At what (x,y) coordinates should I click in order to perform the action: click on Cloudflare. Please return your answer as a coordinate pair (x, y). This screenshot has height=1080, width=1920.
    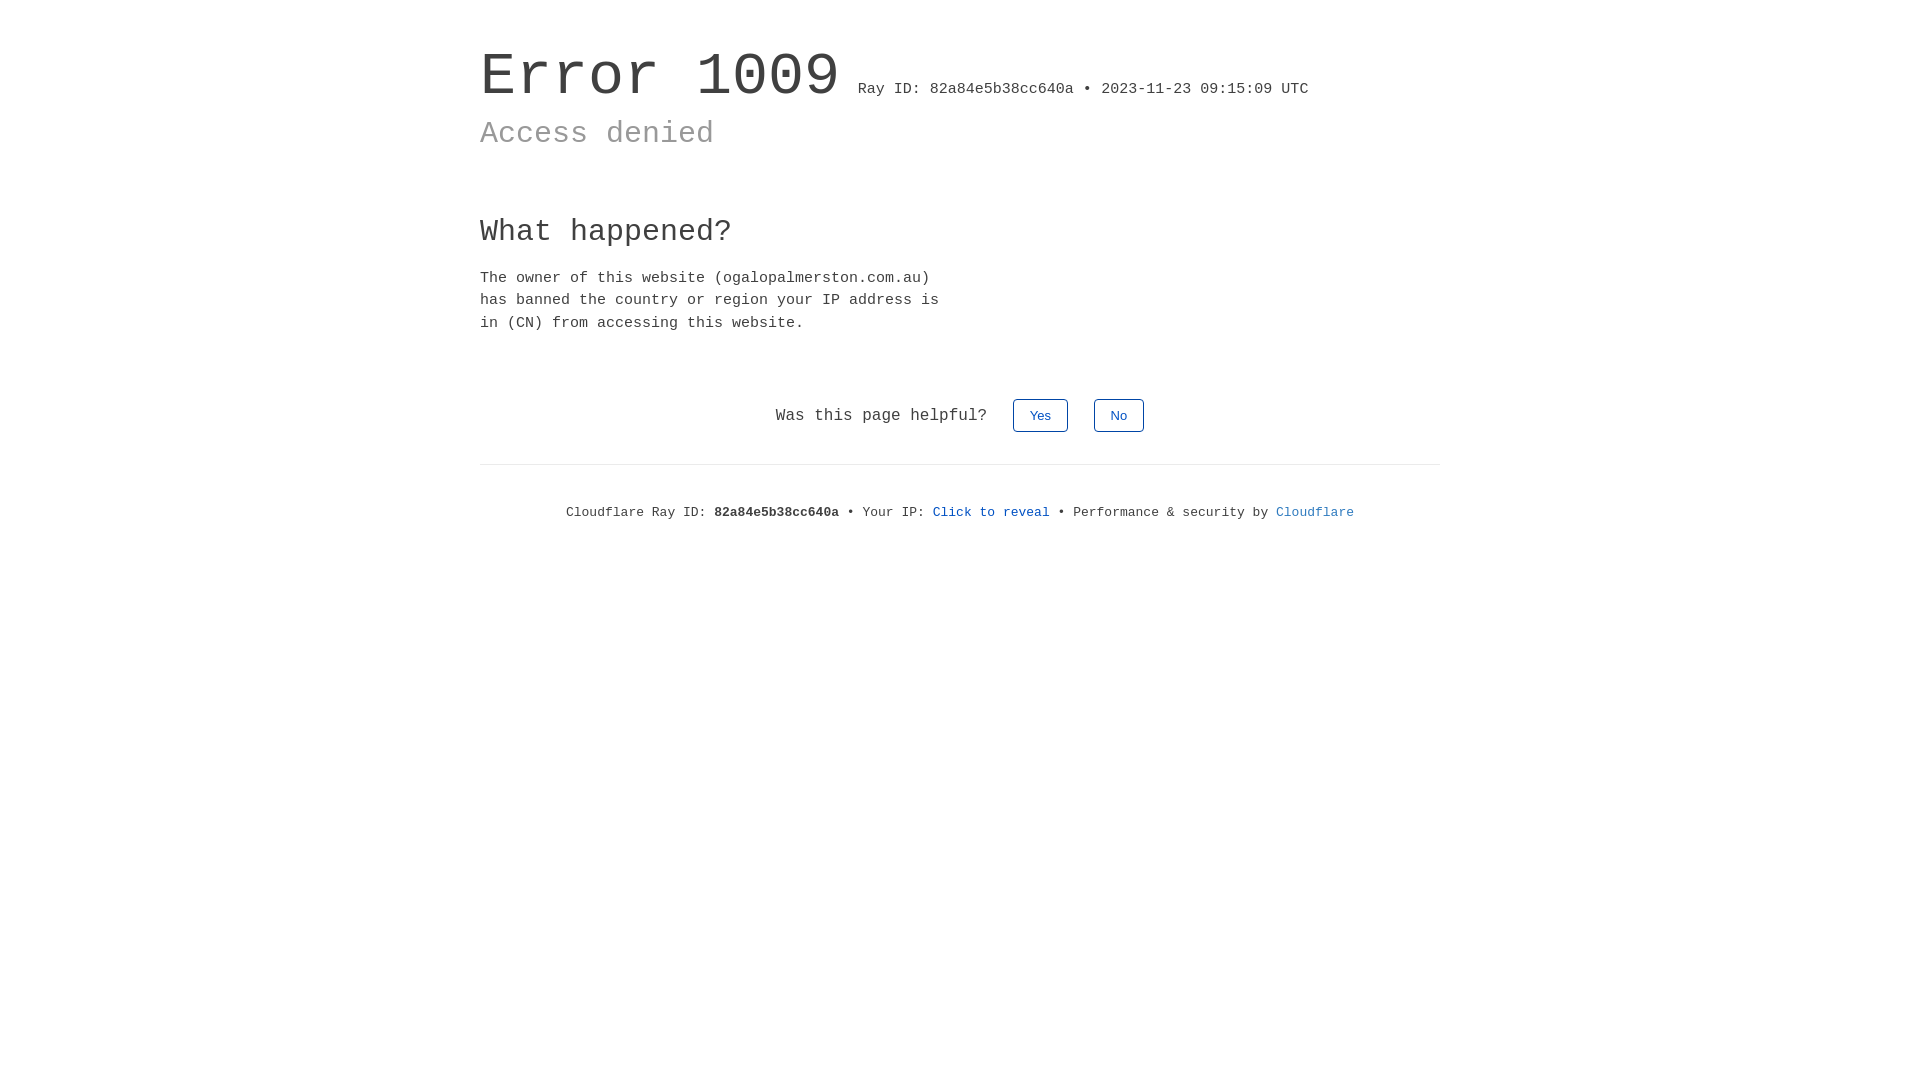
    Looking at the image, I should click on (1315, 512).